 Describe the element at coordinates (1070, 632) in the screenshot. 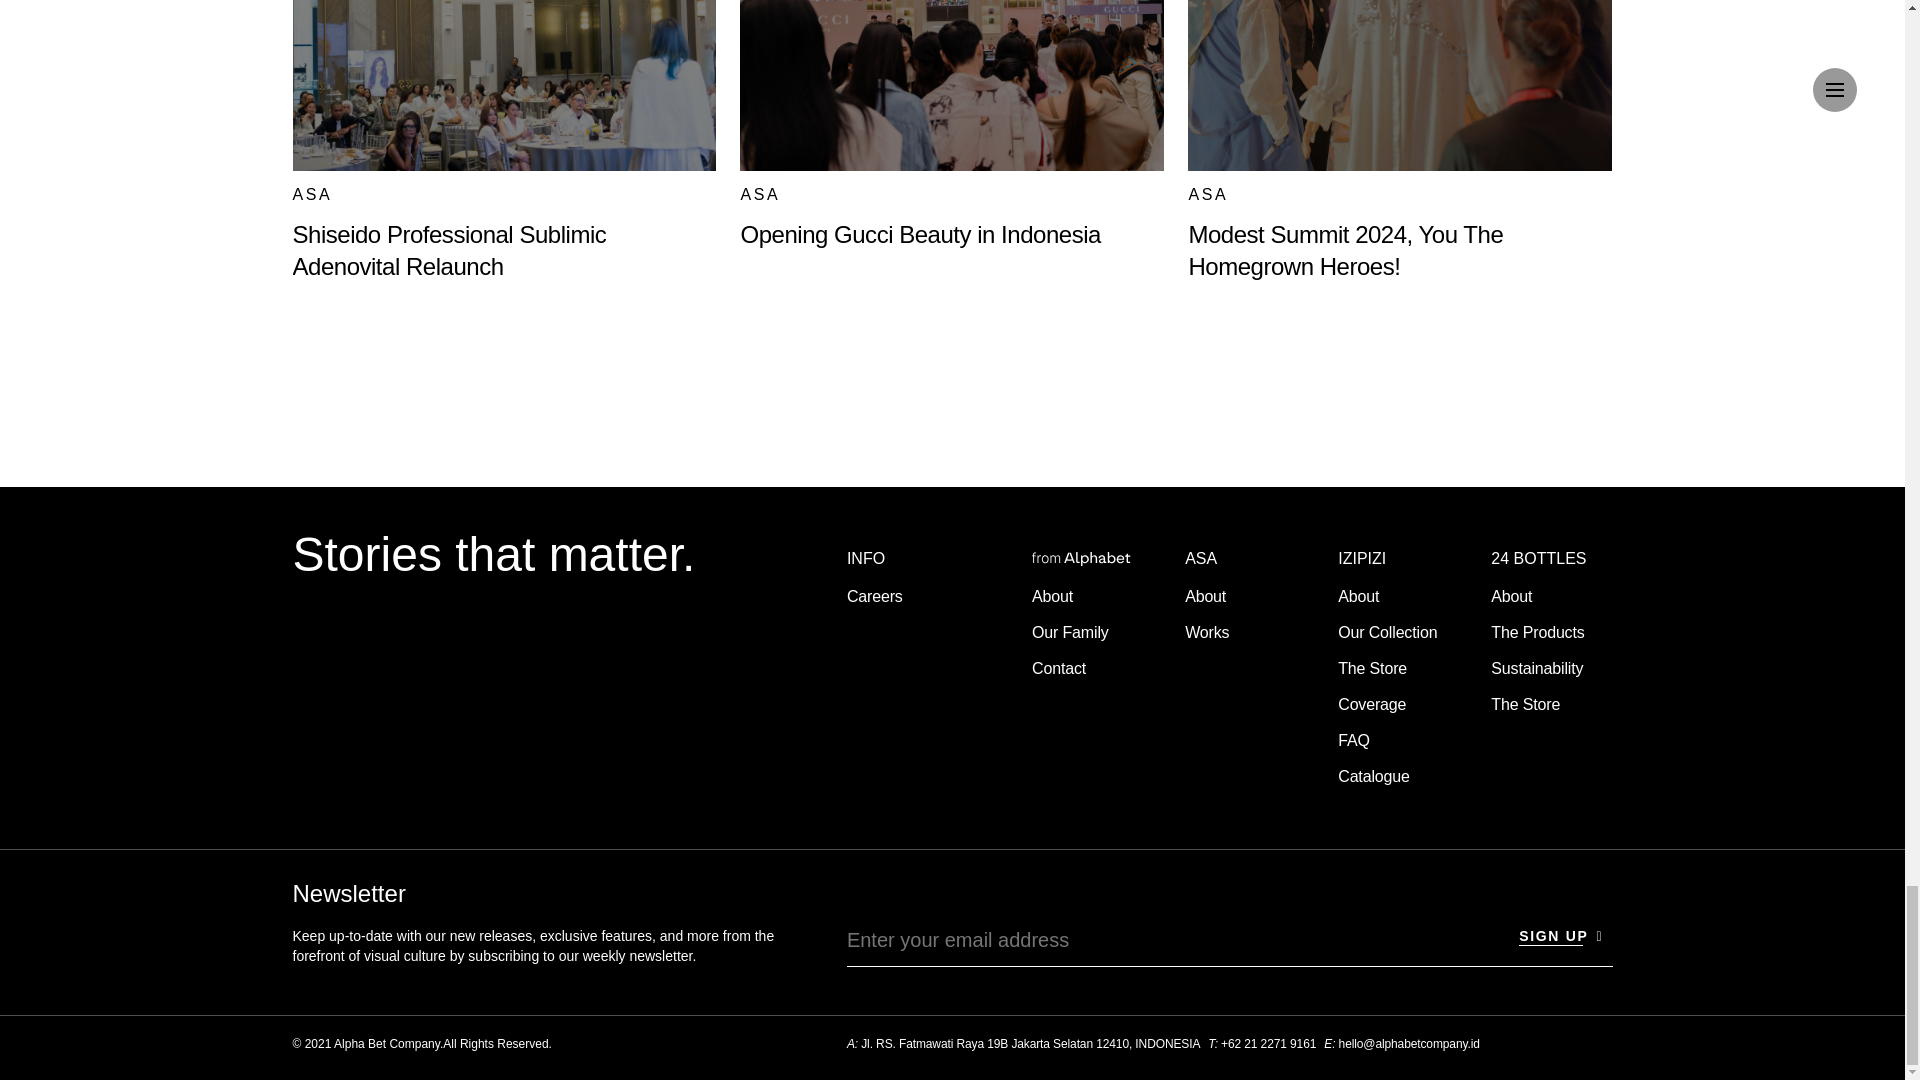

I see `Our Family` at that location.